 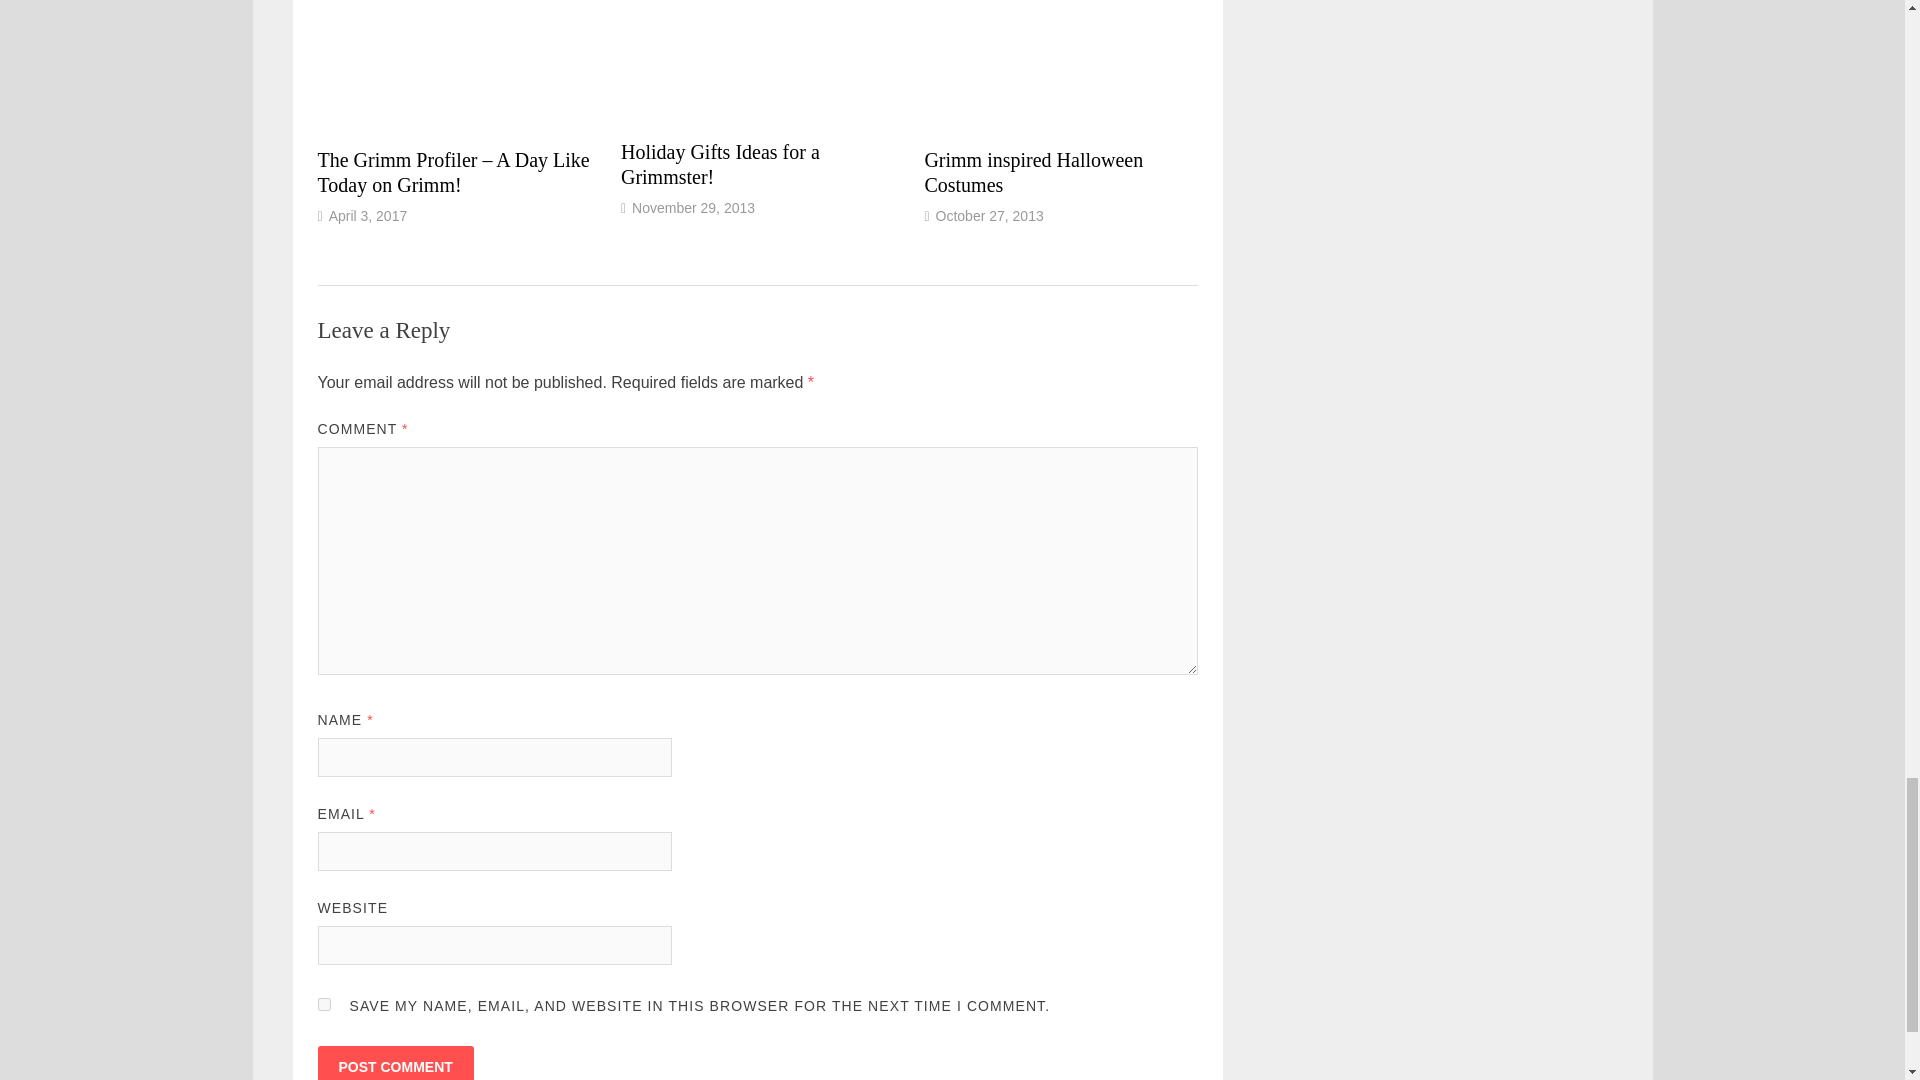 What do you see at coordinates (324, 1004) in the screenshot?
I see `yes` at bounding box center [324, 1004].